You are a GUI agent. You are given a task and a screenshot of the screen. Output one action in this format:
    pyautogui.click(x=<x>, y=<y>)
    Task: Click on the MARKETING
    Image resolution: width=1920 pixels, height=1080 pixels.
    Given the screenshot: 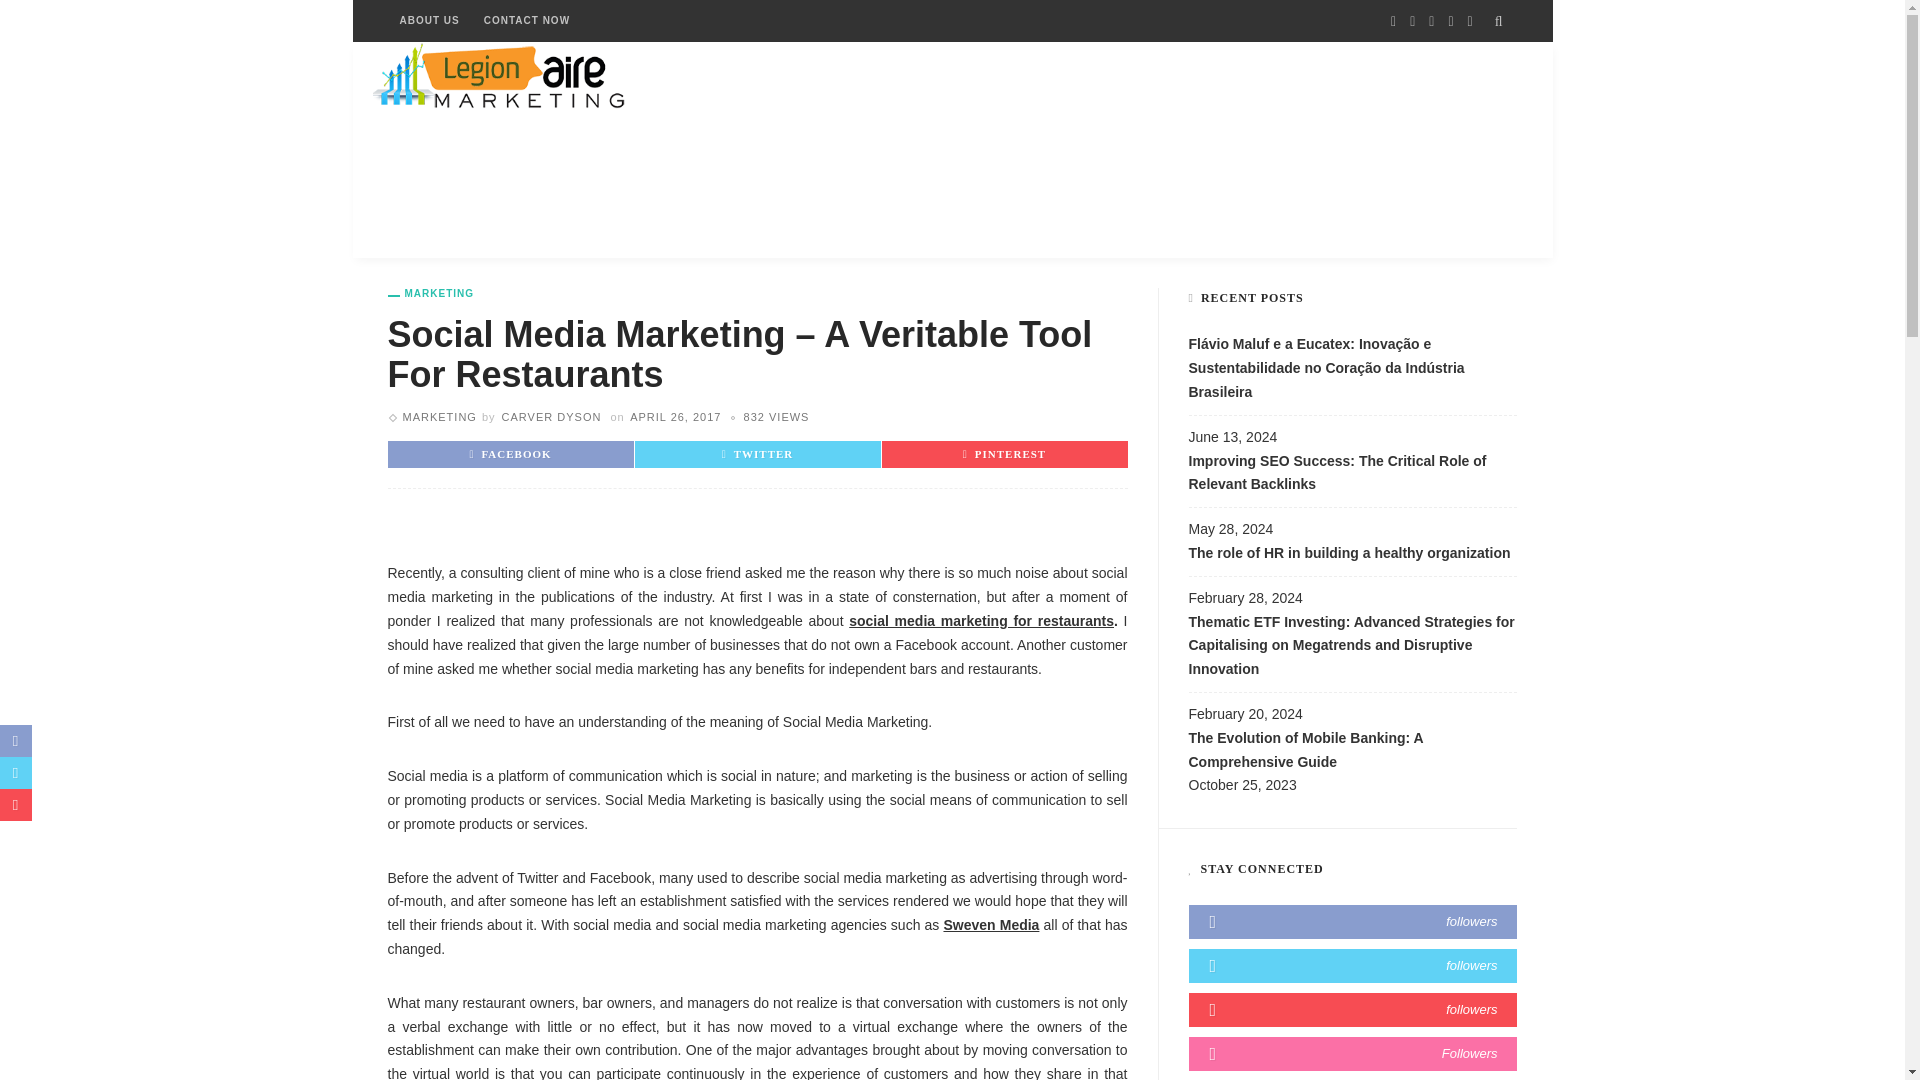 What is the action you would take?
    pyautogui.click(x=430, y=294)
    